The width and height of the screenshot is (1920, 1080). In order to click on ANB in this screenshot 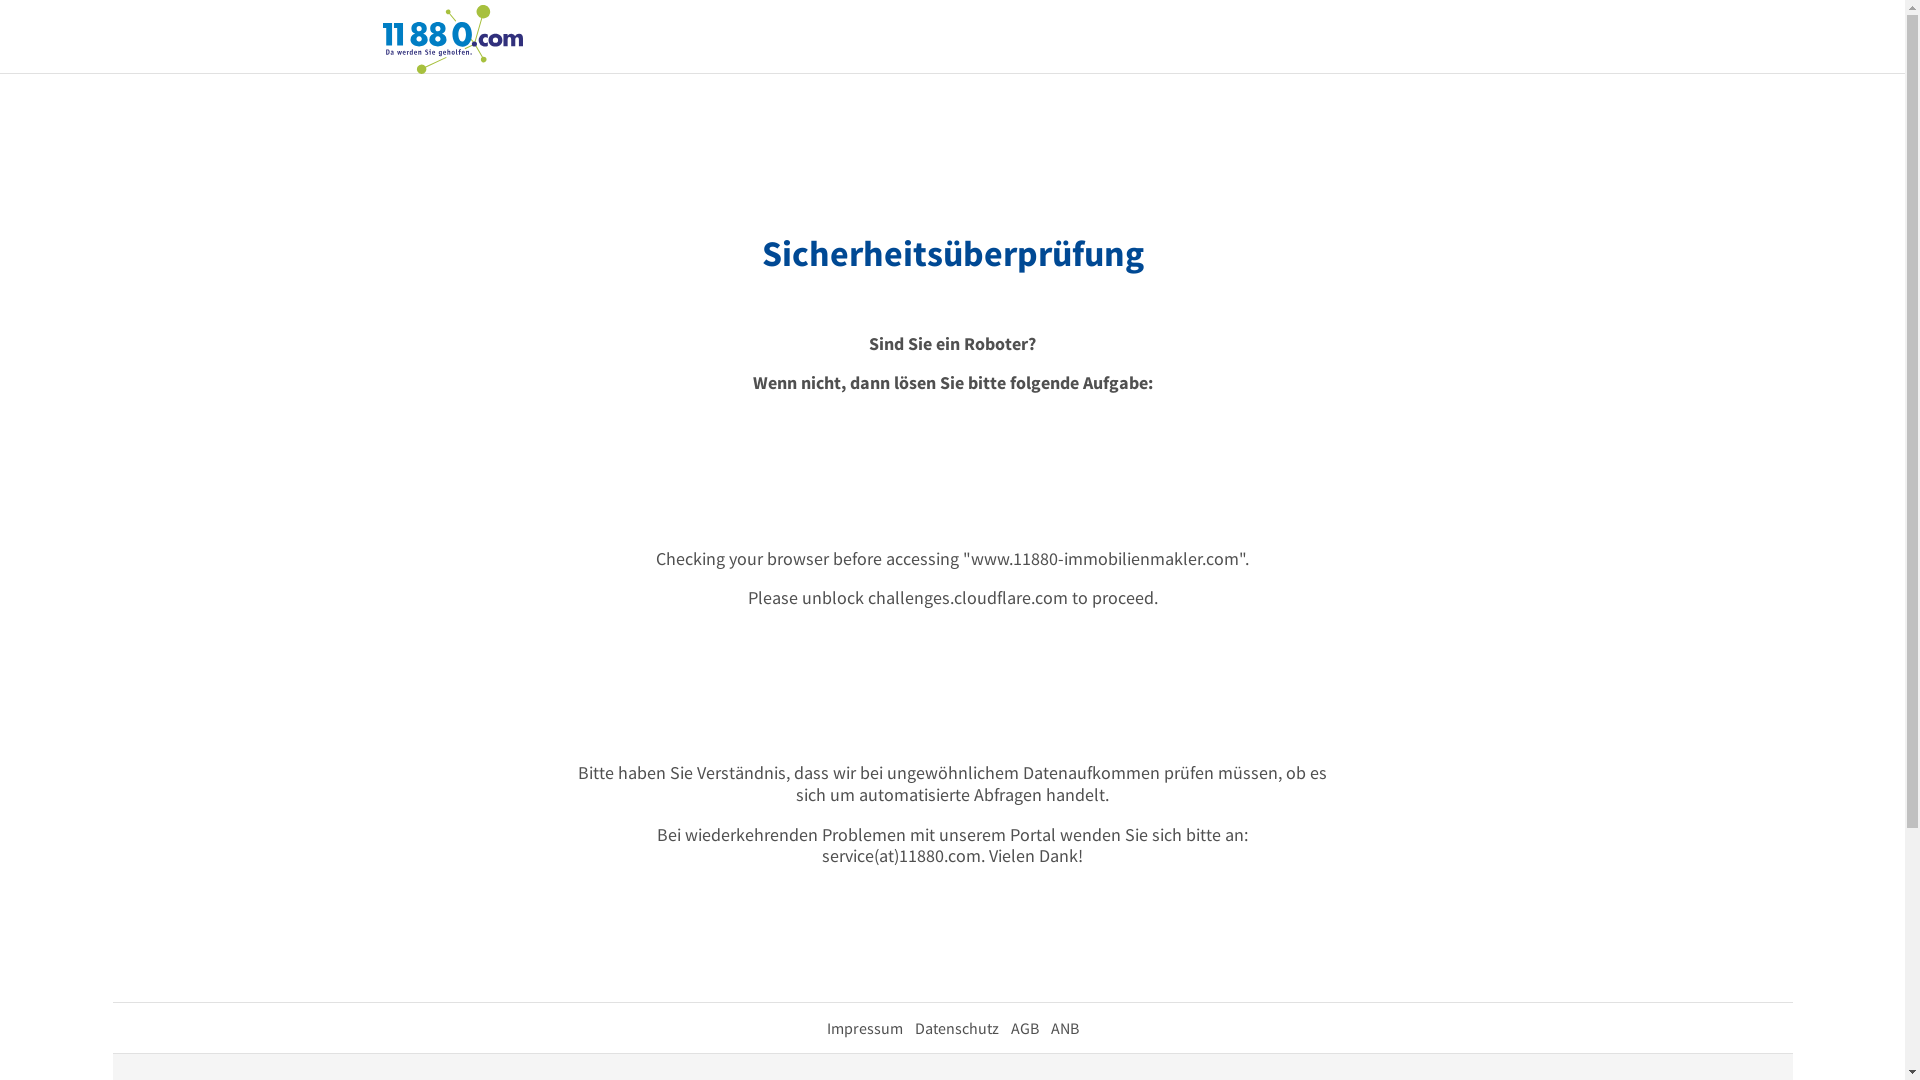, I will do `click(1064, 1028)`.